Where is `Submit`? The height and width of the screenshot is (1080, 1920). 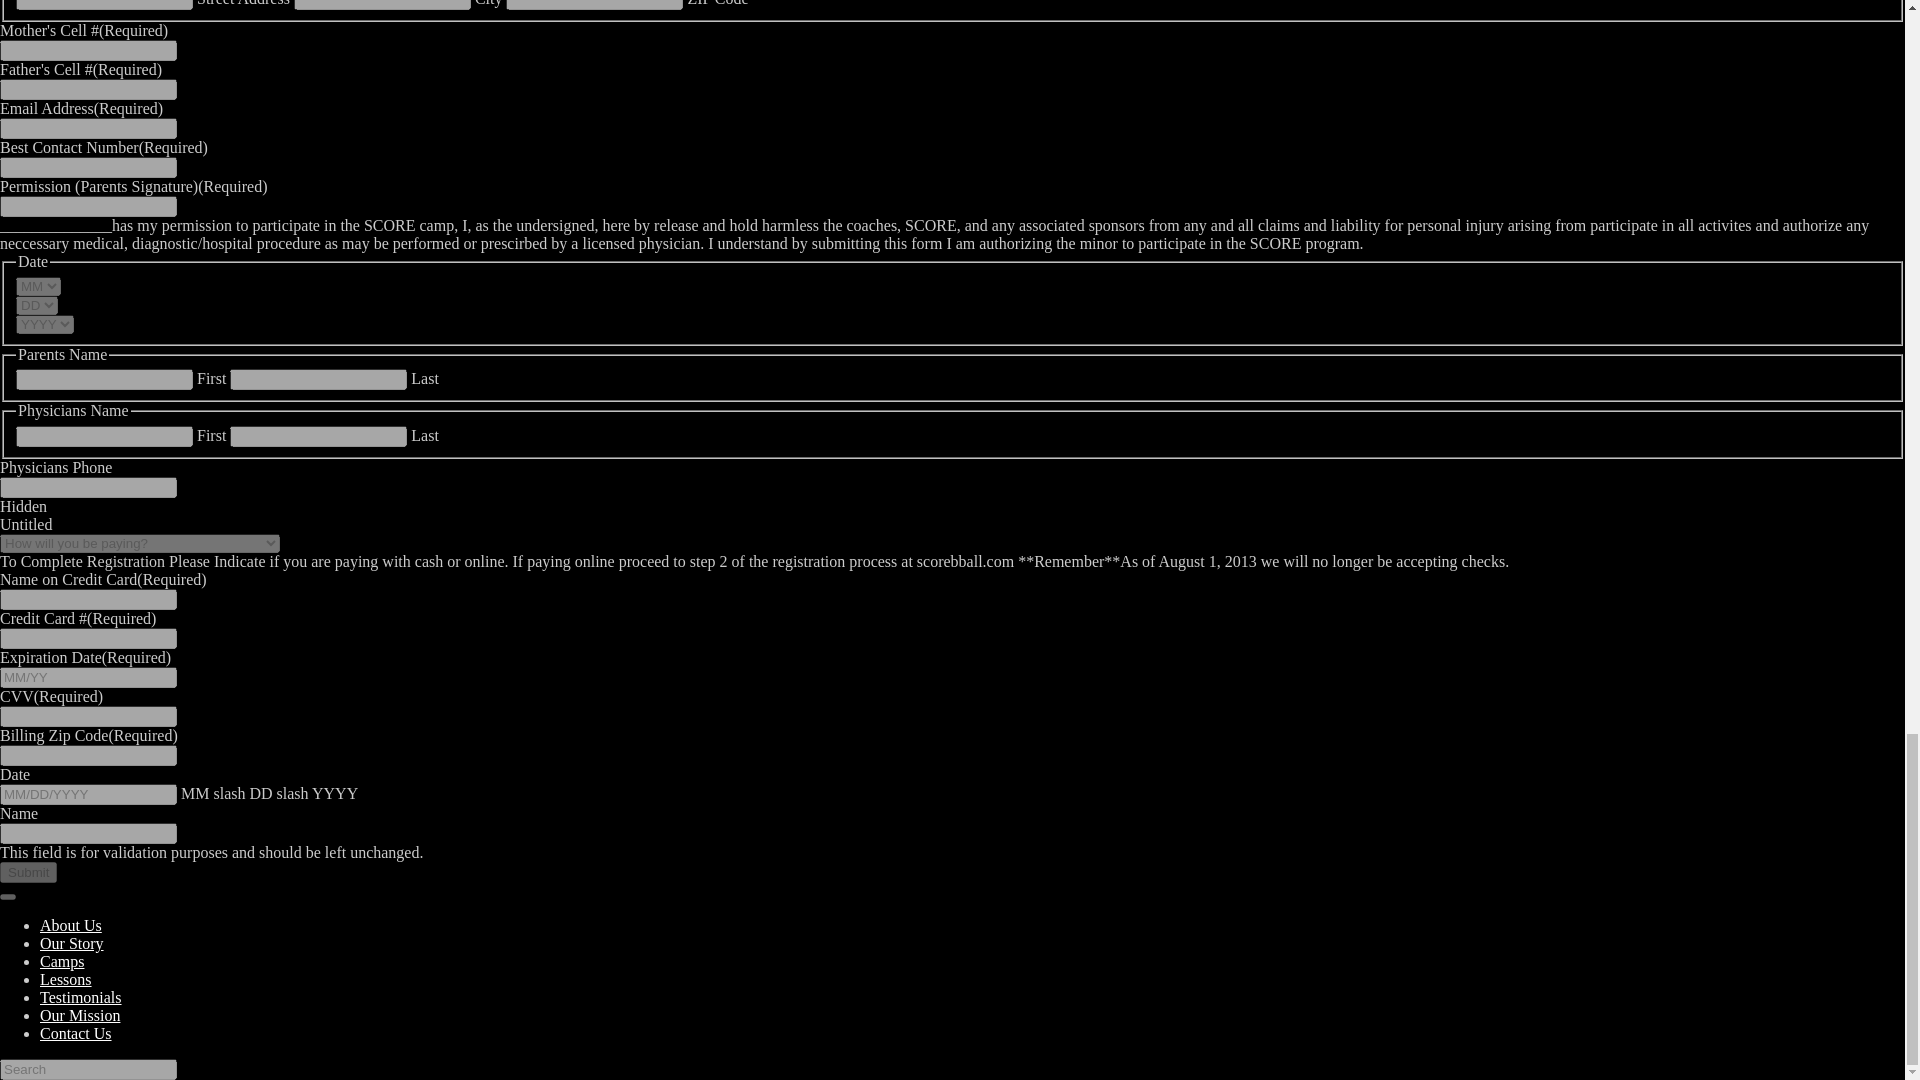 Submit is located at coordinates (28, 872).